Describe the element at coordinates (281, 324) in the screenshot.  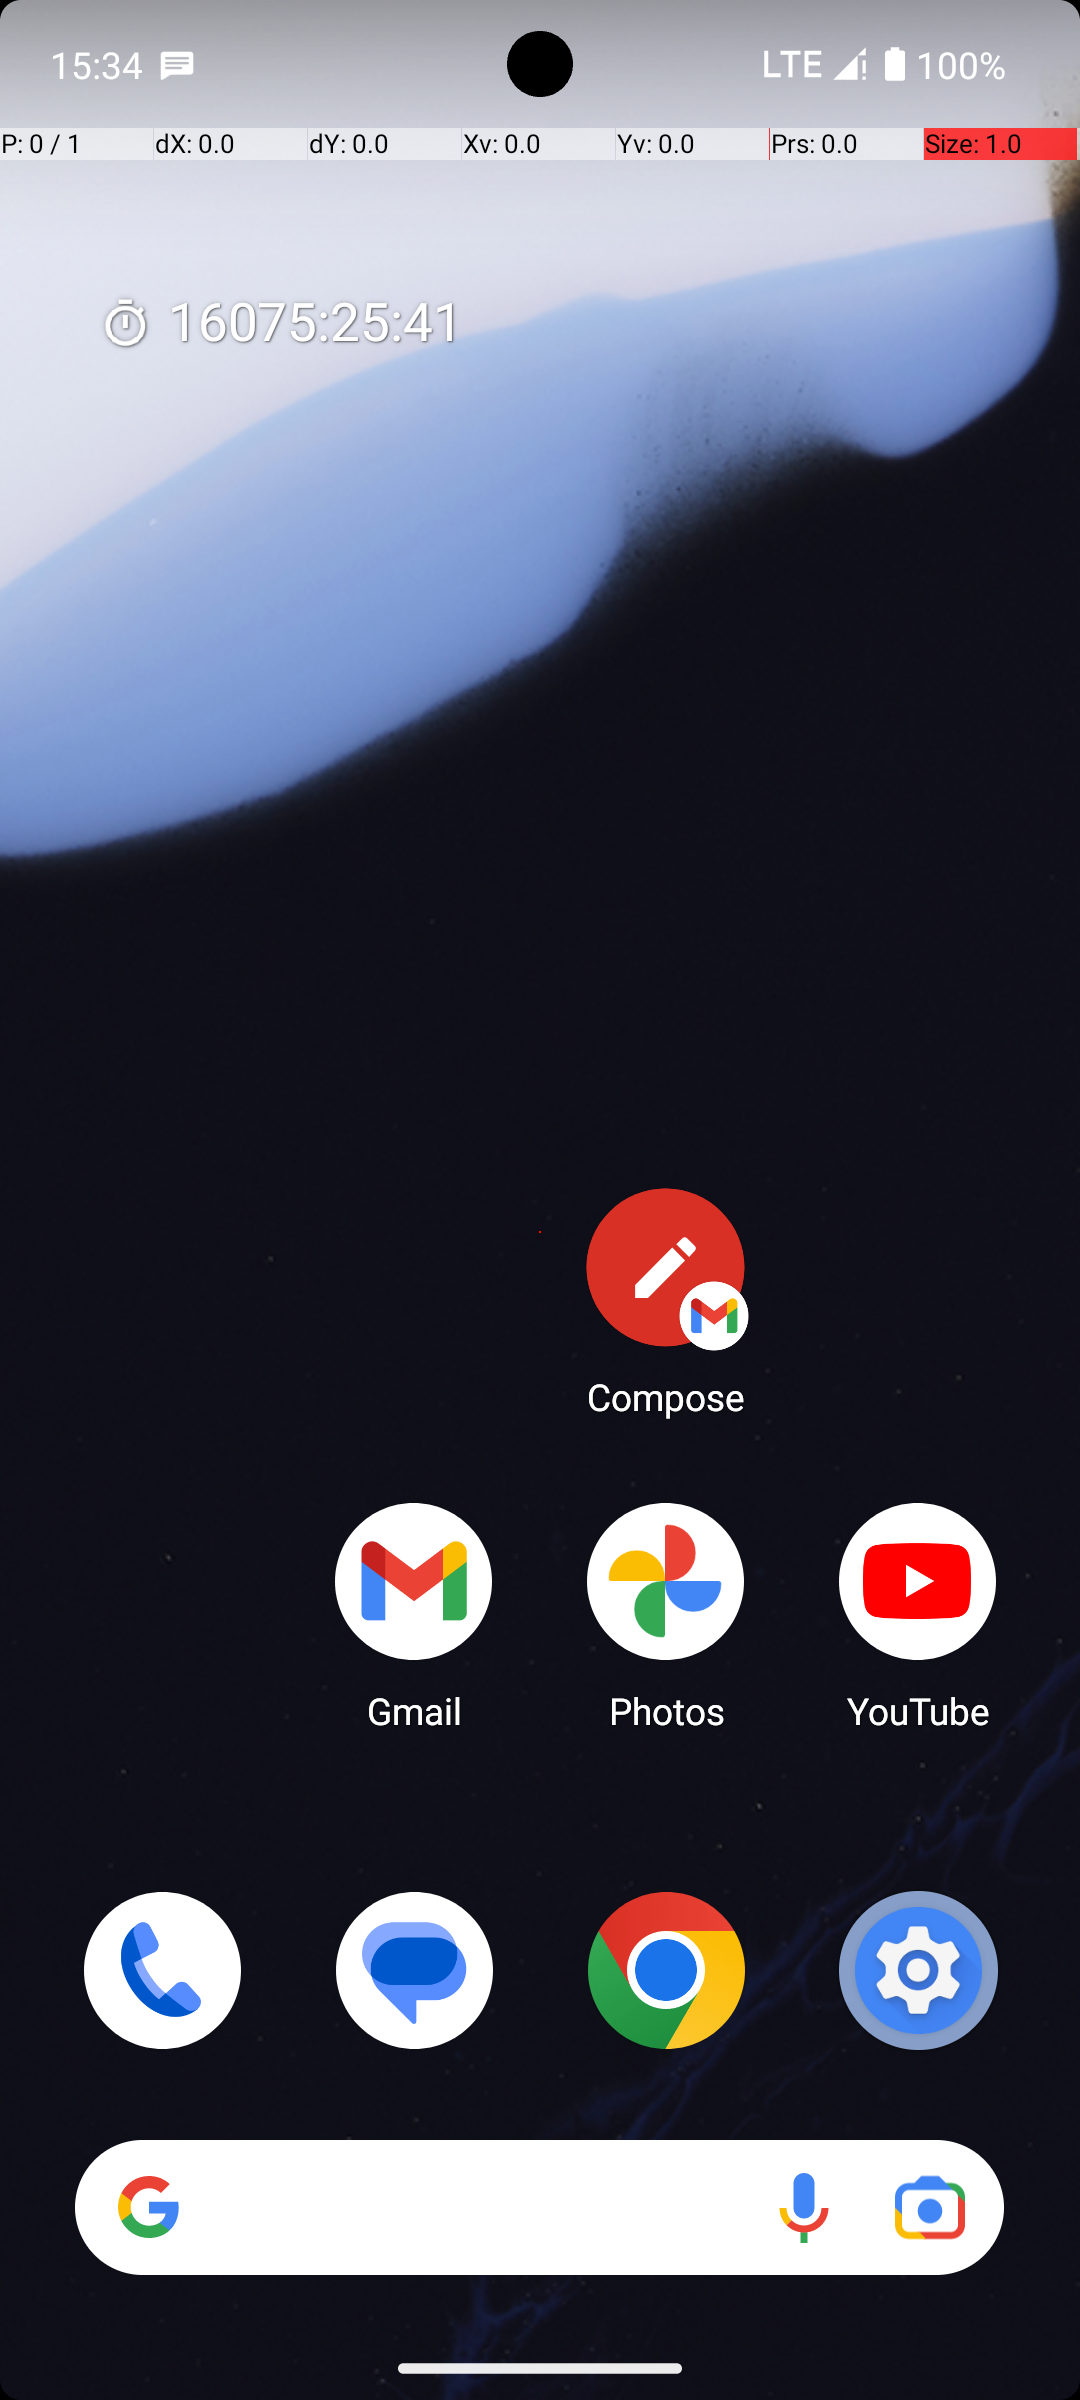
I see `16075:25:41` at that location.